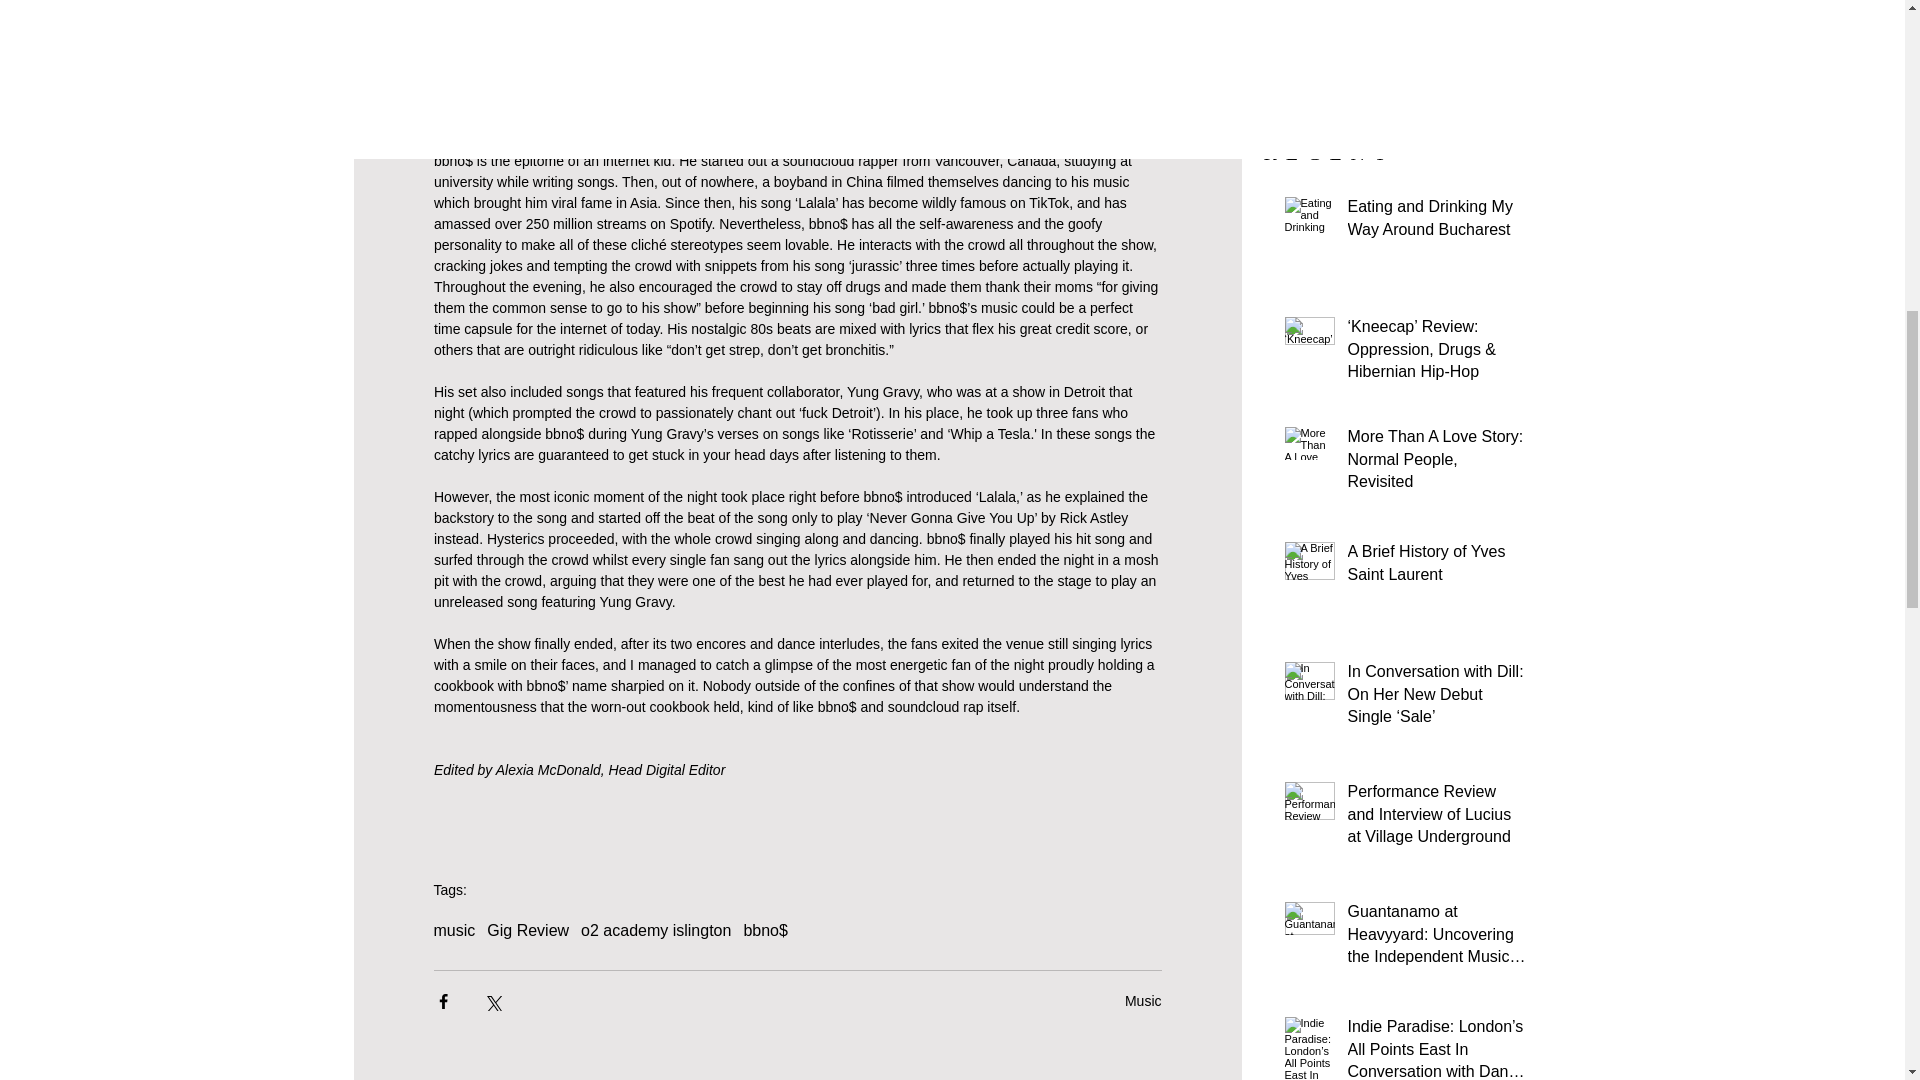 The height and width of the screenshot is (1080, 1920). I want to click on o2 academy islington, so click(656, 930).